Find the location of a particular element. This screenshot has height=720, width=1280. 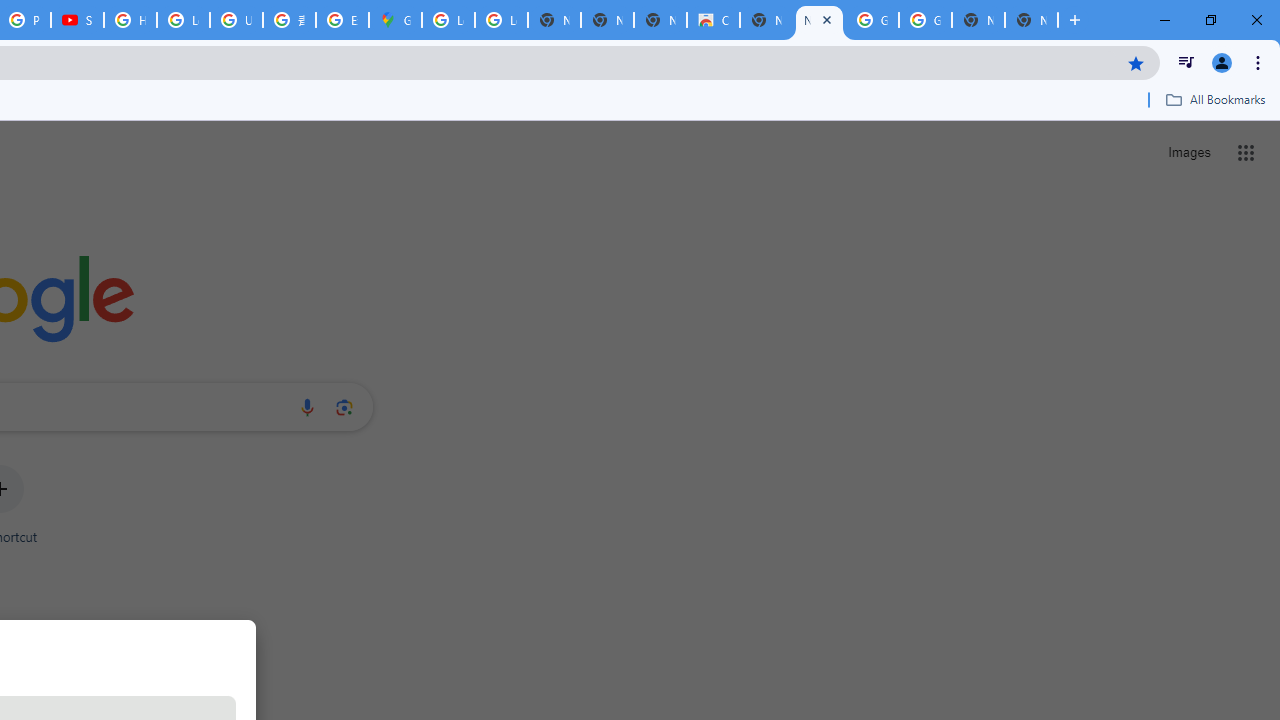

Chrome Web Store is located at coordinates (713, 20).